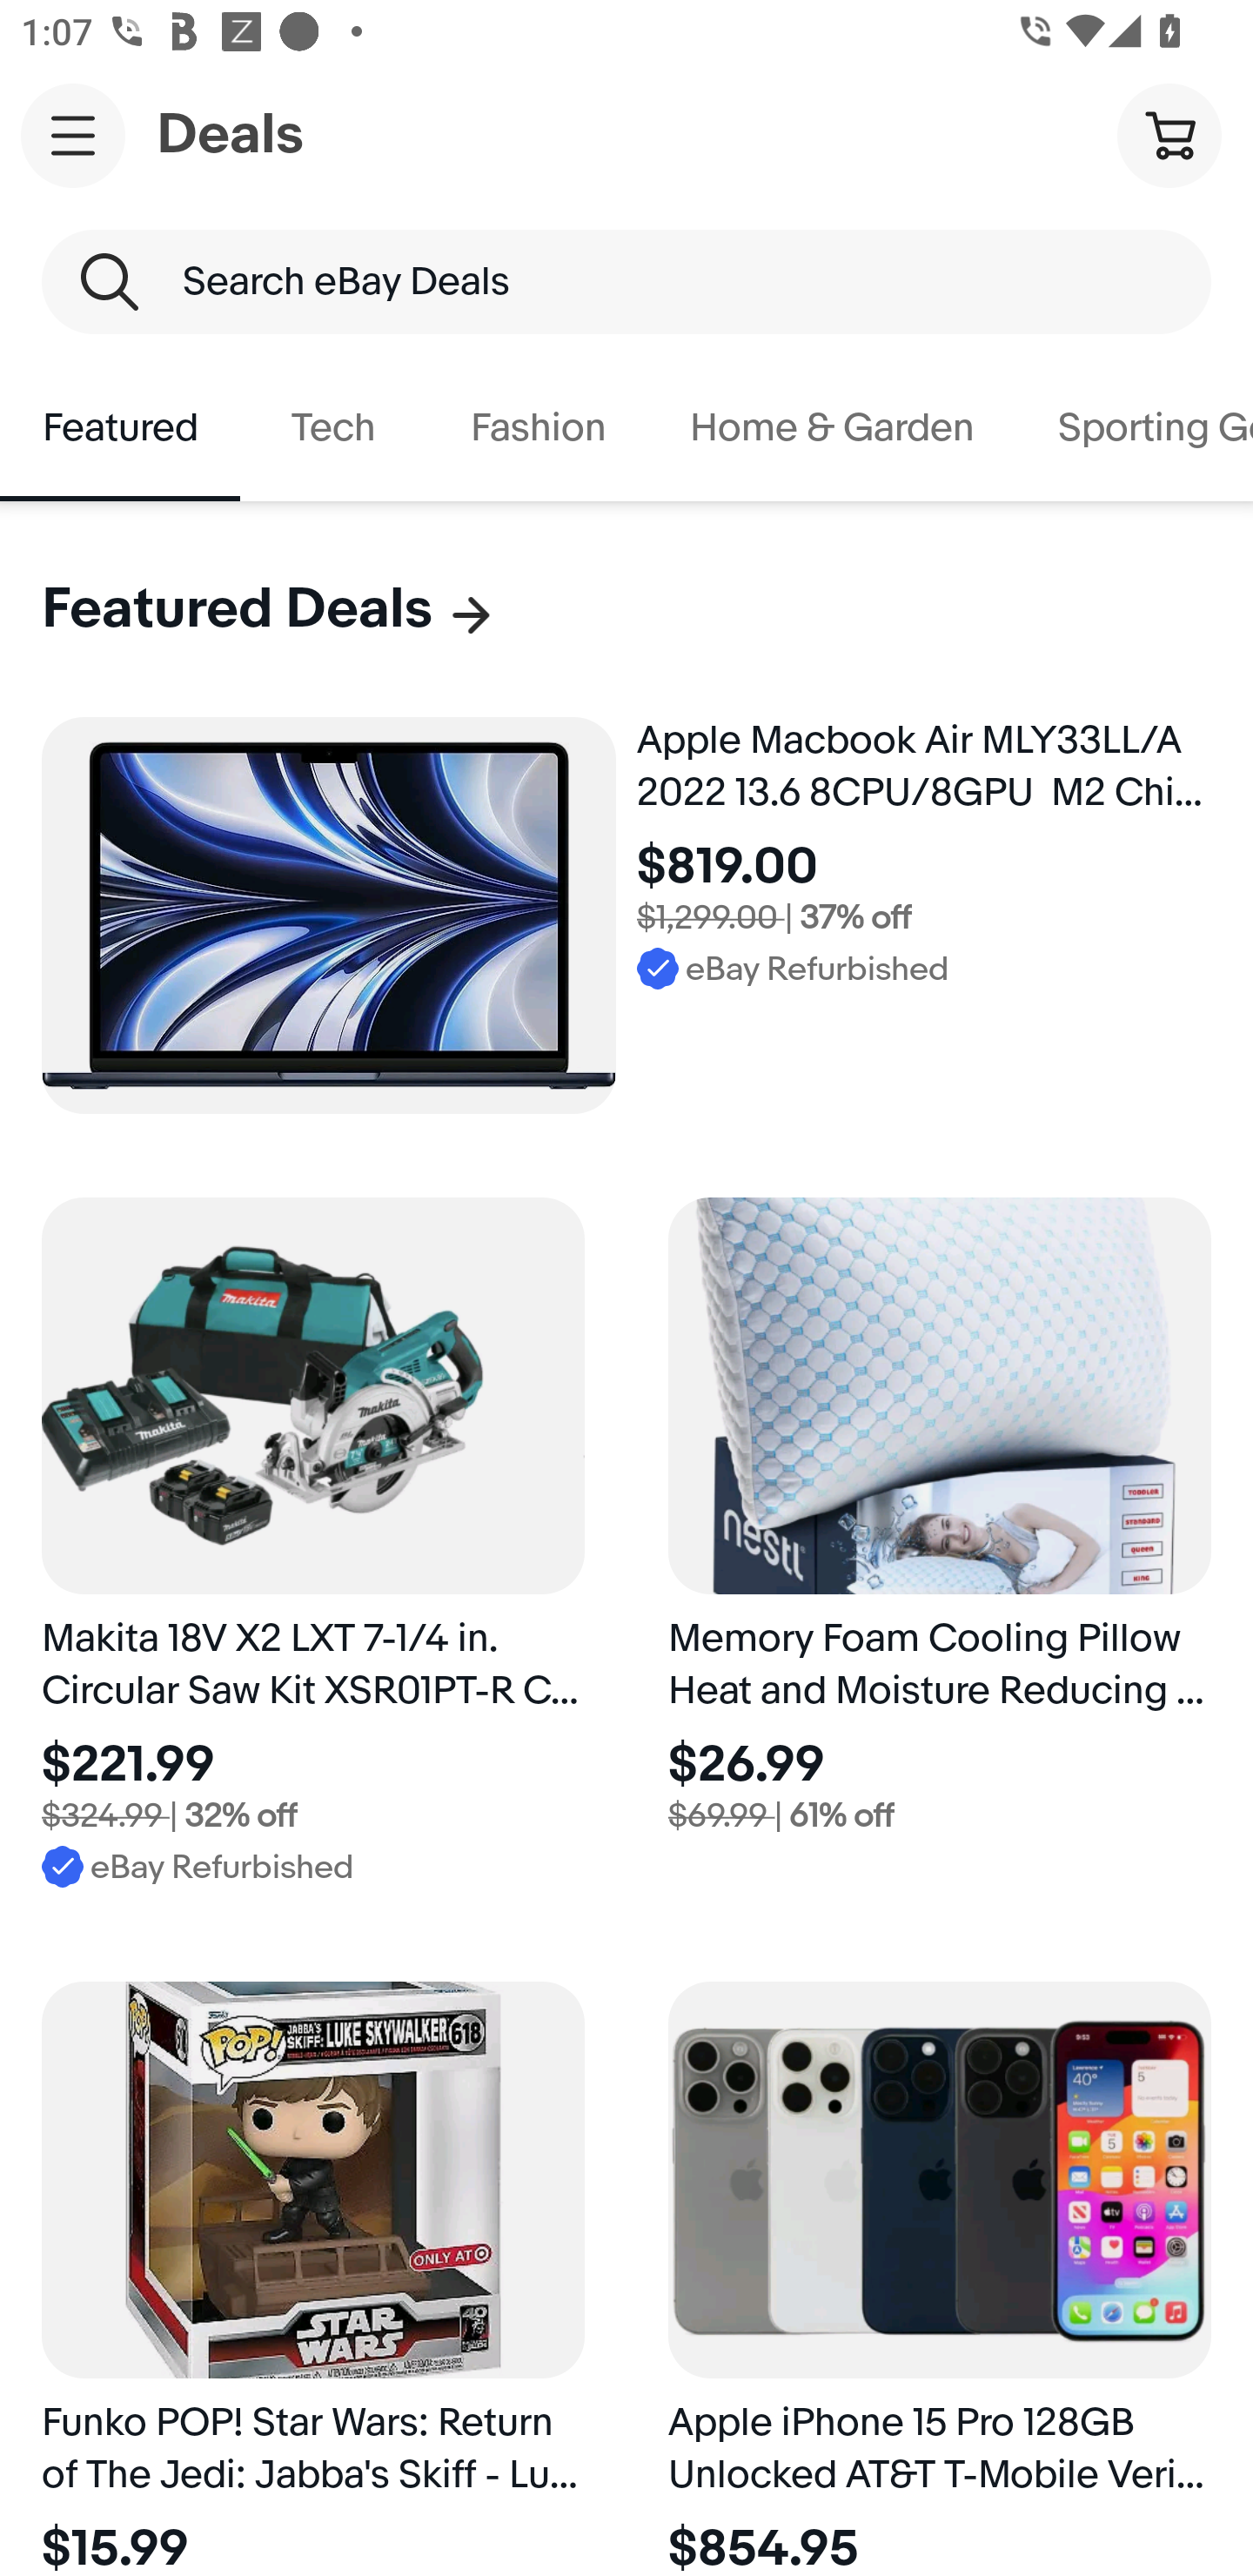  I want to click on Fashion. Button. 3 of 7. Fashion, so click(538, 428).